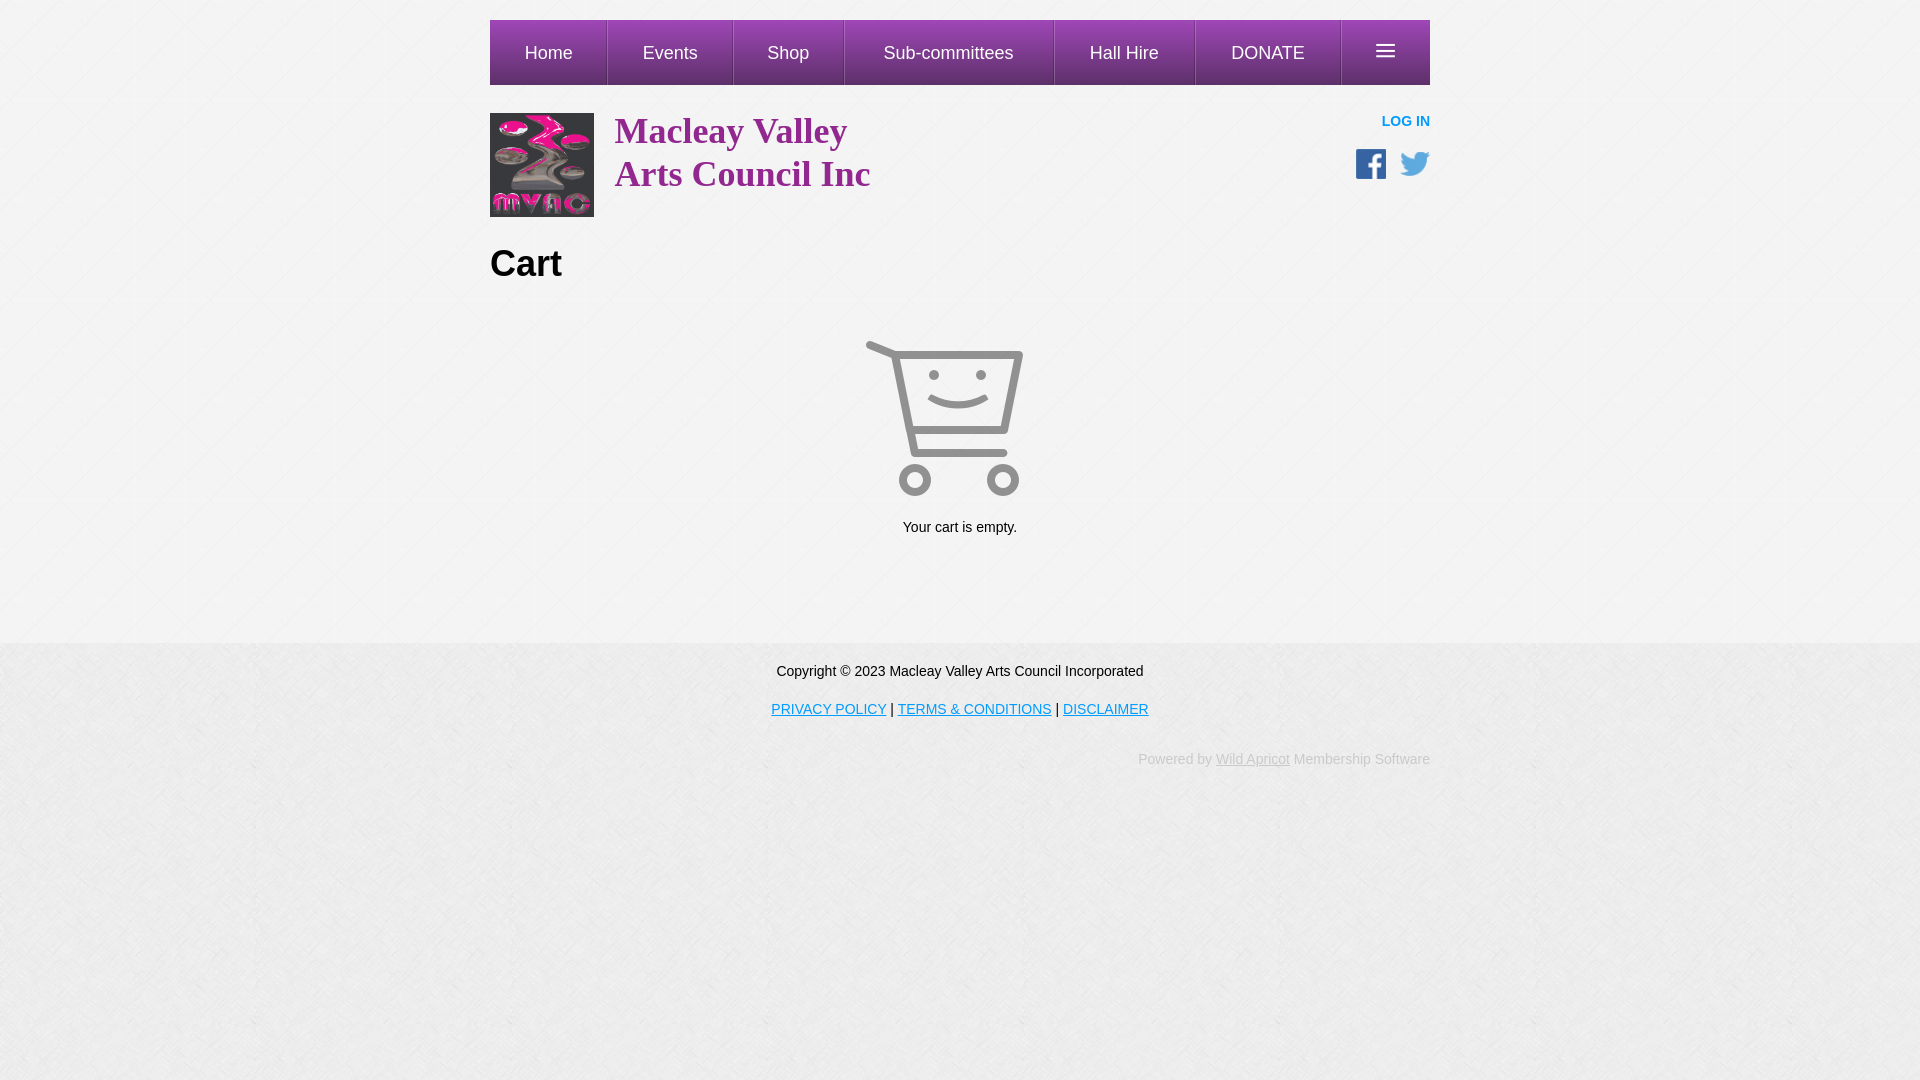 Image resolution: width=1920 pixels, height=1080 pixels. What do you see at coordinates (1253, 759) in the screenshot?
I see `Wild Apricot` at bounding box center [1253, 759].